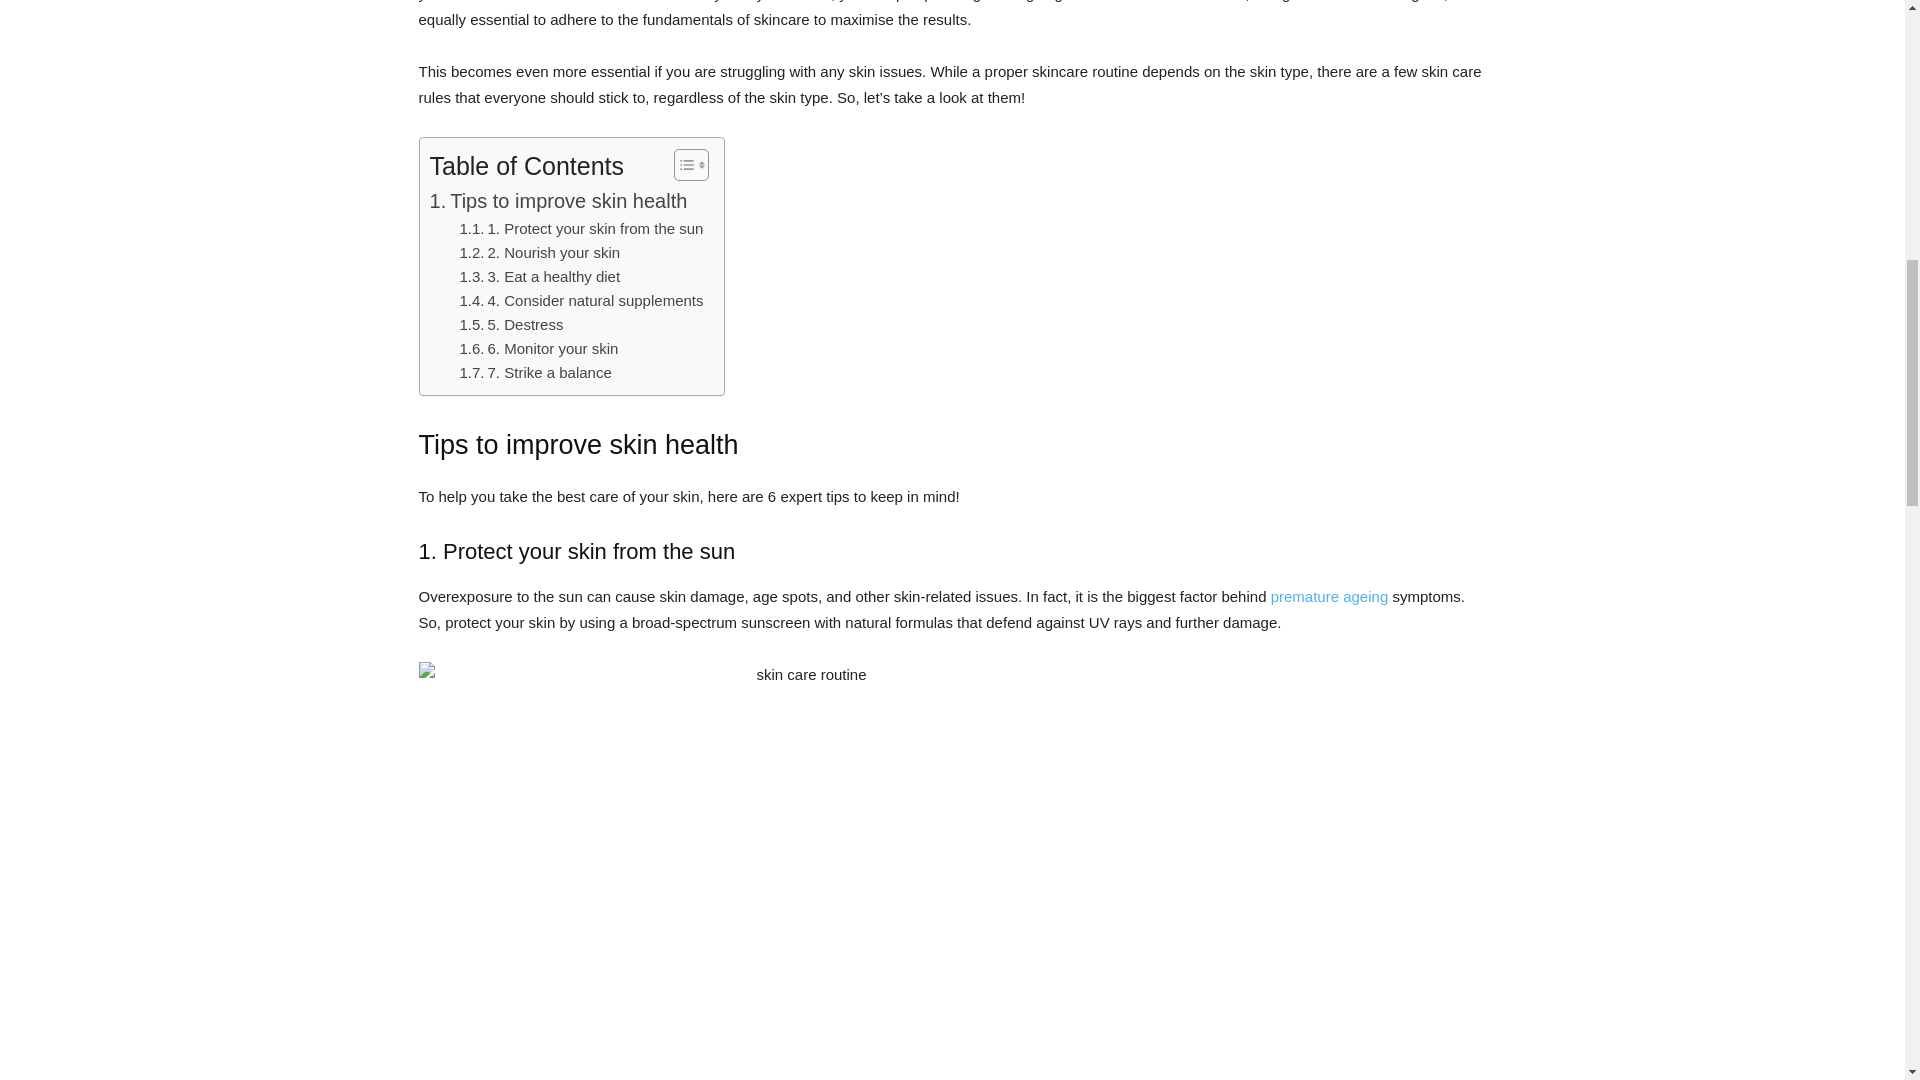 The width and height of the screenshot is (1920, 1080). What do you see at coordinates (539, 348) in the screenshot?
I see `6. Monitor your skin` at bounding box center [539, 348].